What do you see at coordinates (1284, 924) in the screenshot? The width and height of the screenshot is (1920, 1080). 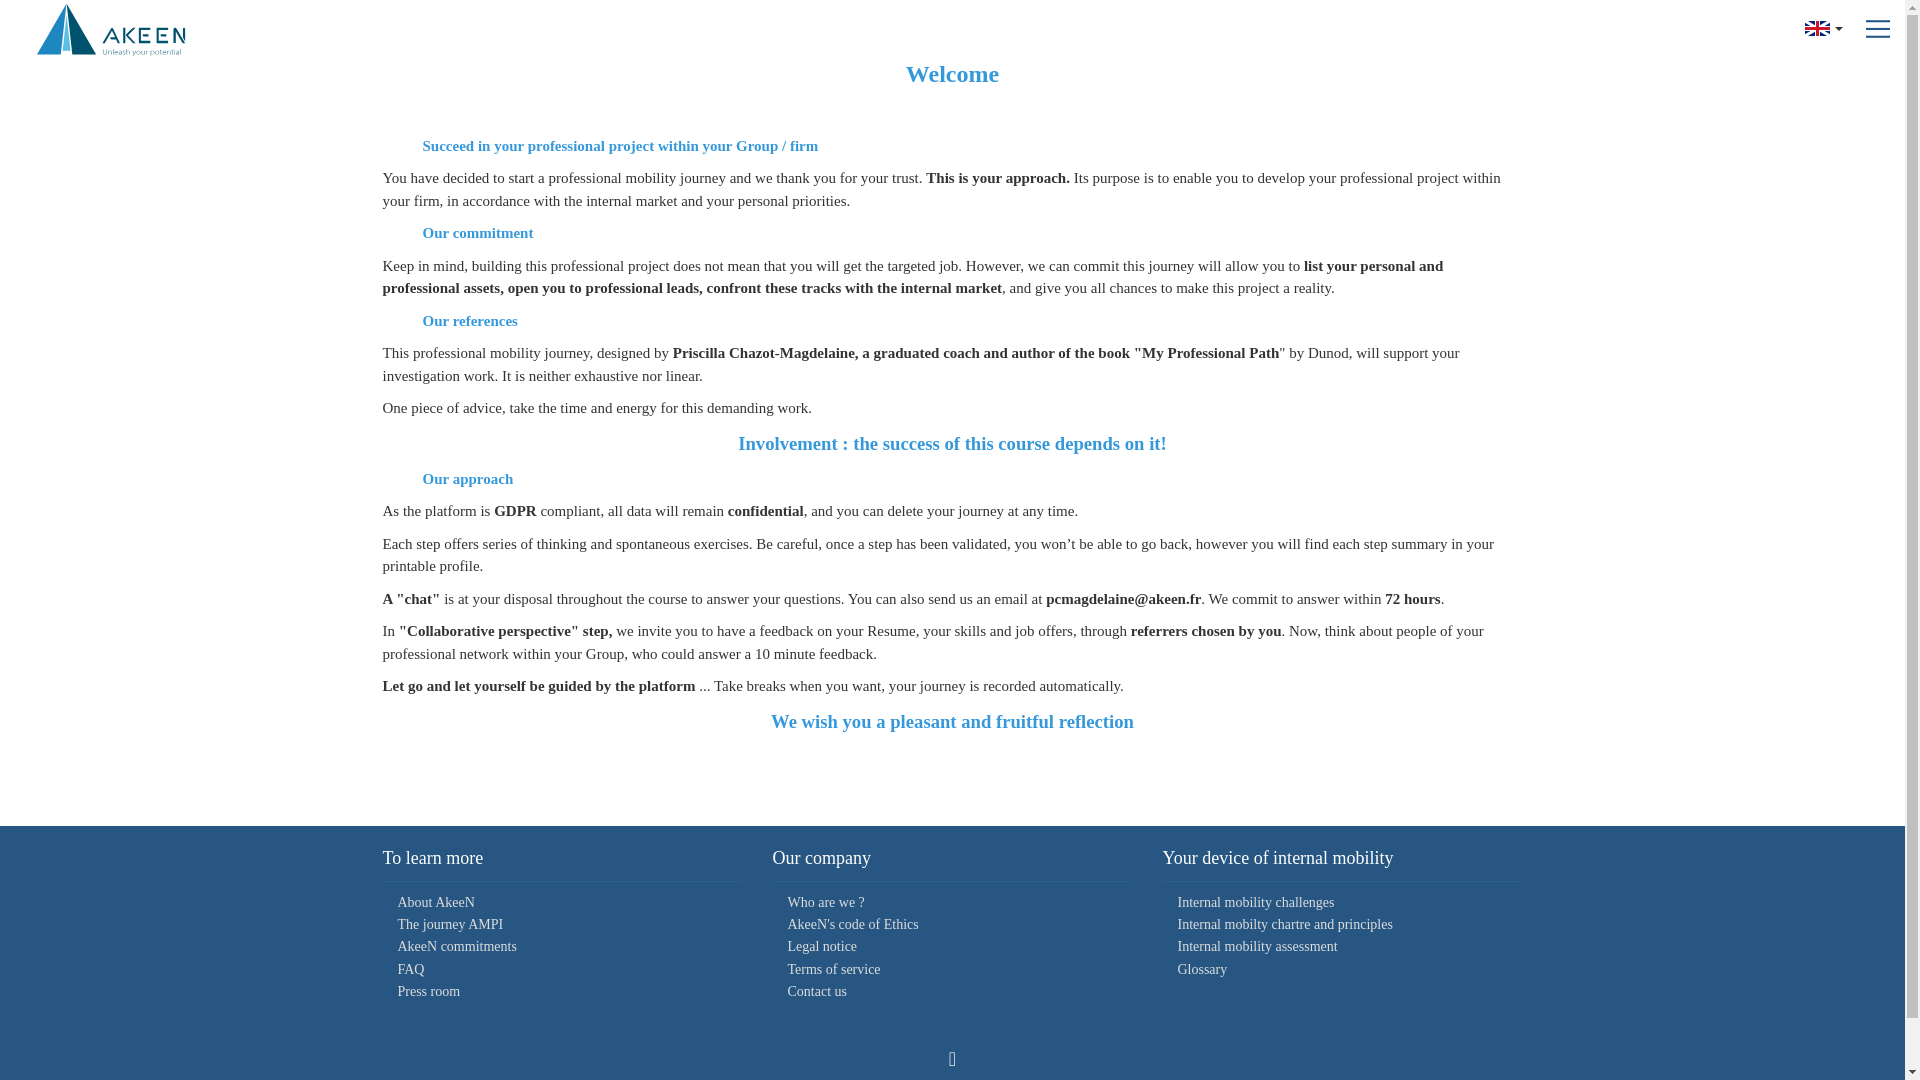 I see `Internal mobilty chartre and principles` at bounding box center [1284, 924].